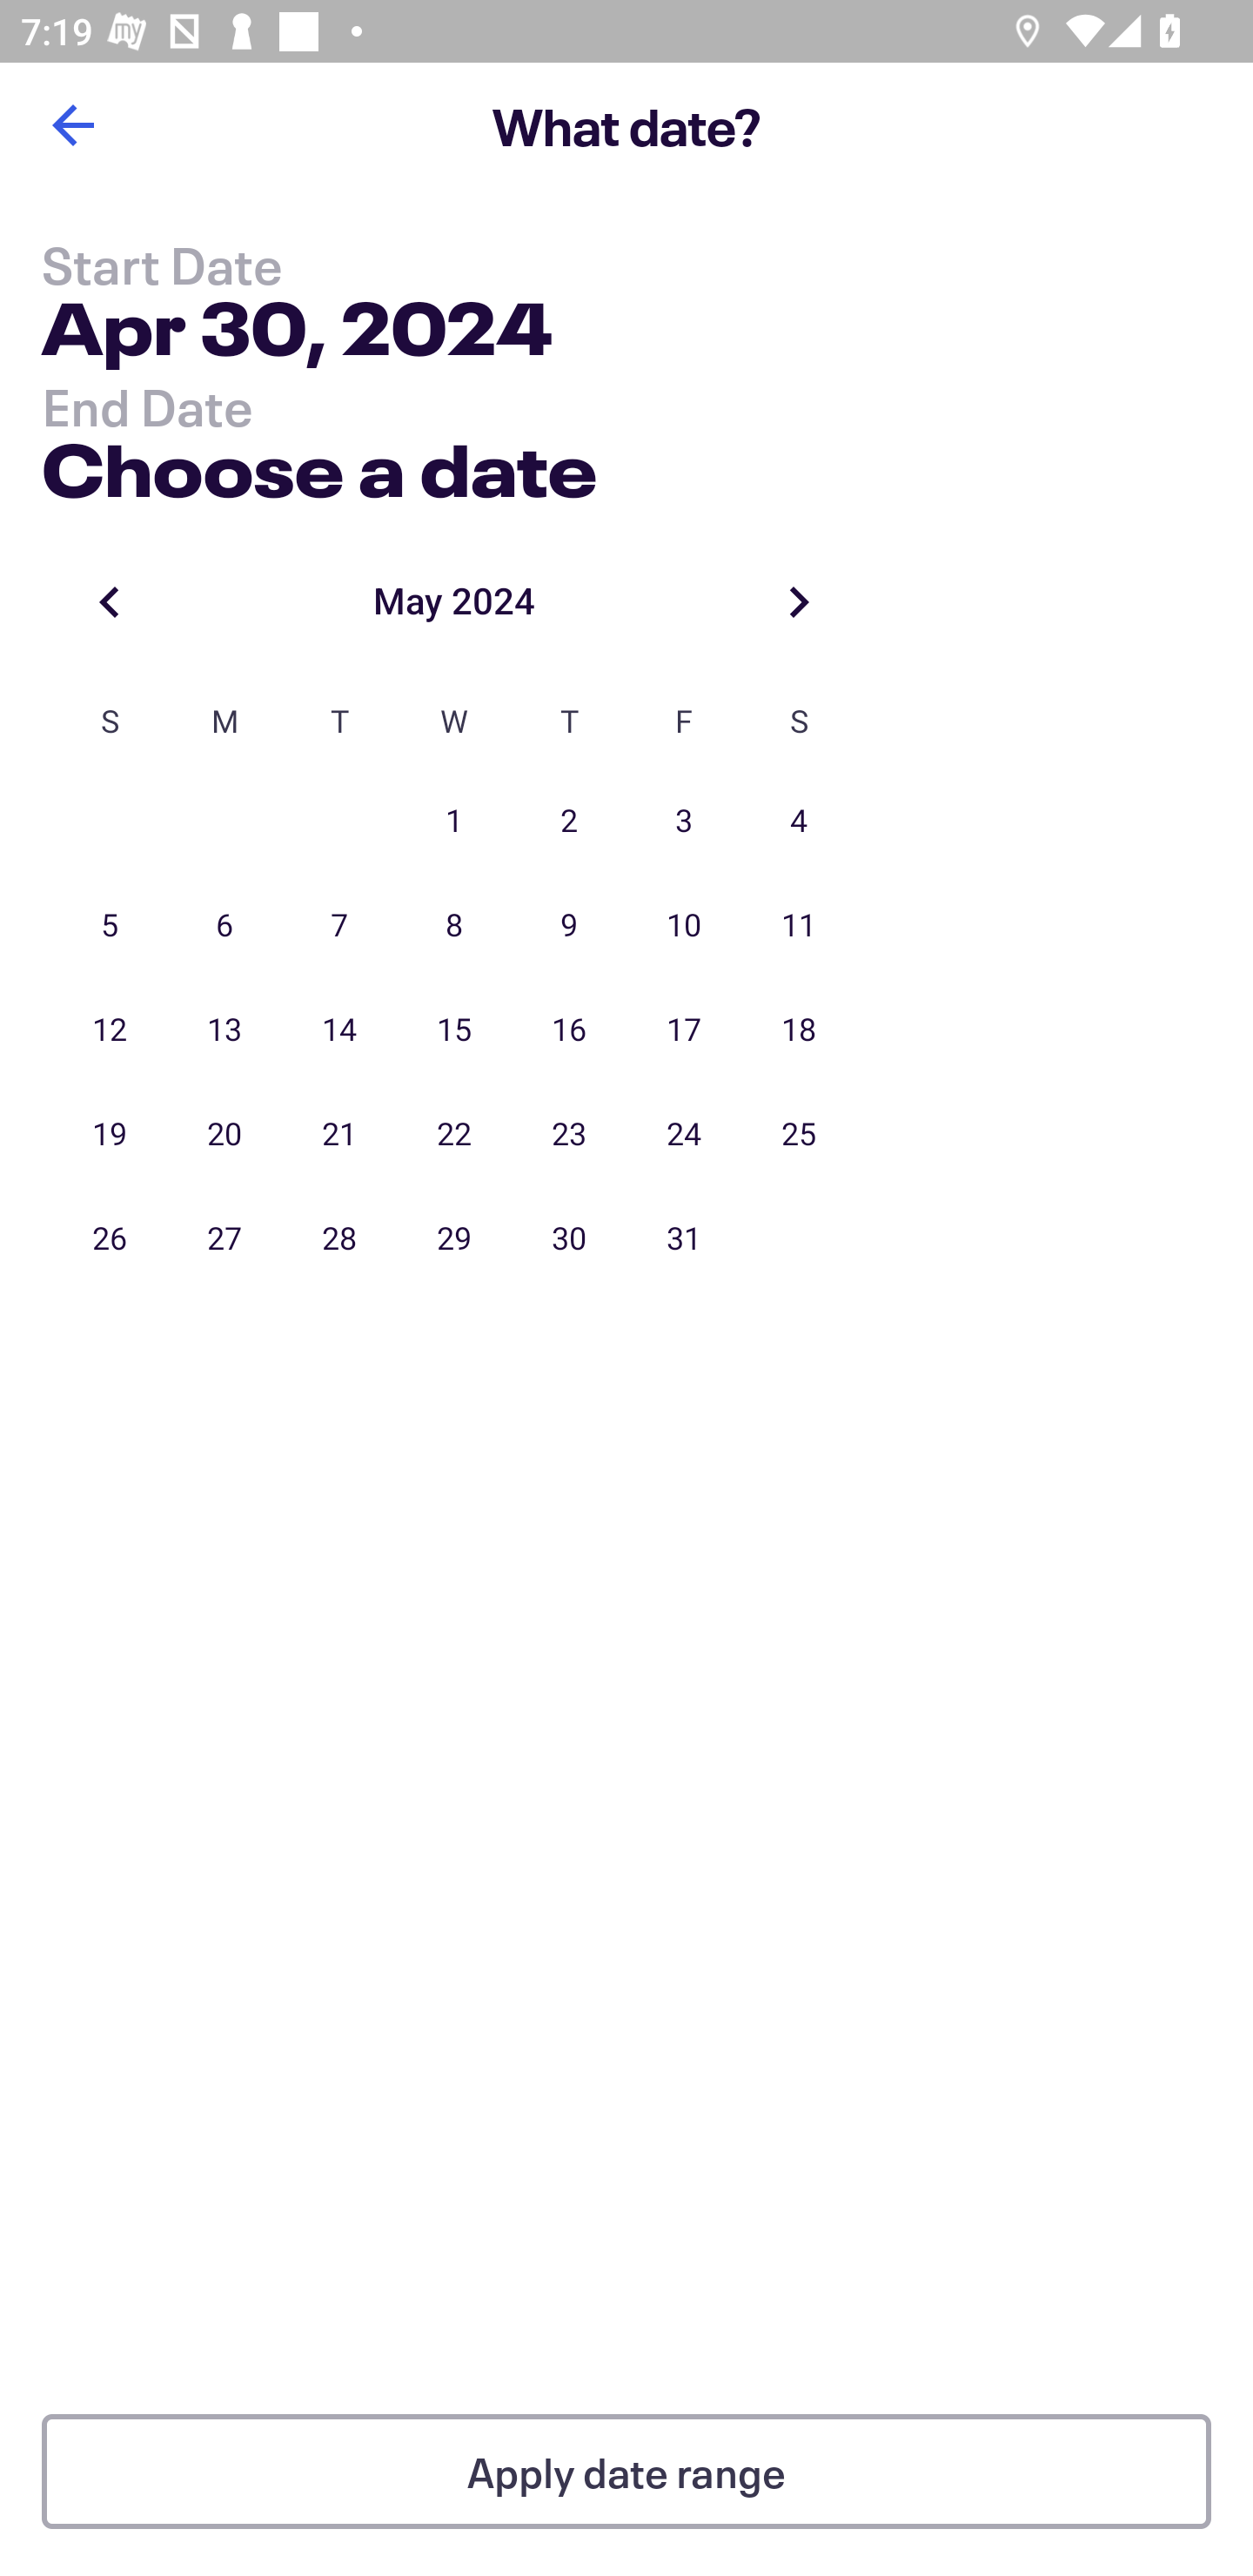  What do you see at coordinates (569, 1135) in the screenshot?
I see `23 23 May 2024` at bounding box center [569, 1135].